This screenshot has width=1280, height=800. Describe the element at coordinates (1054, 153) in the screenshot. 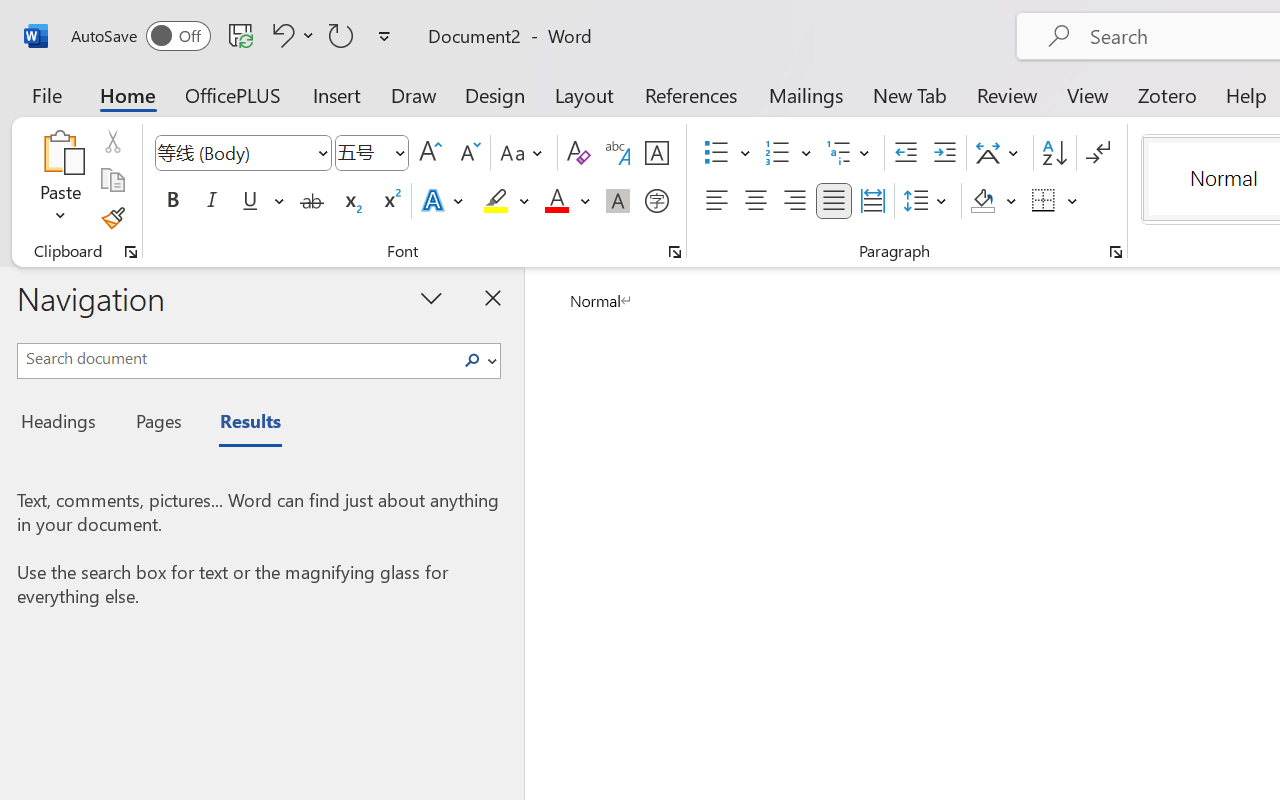

I see `Sort...` at that location.